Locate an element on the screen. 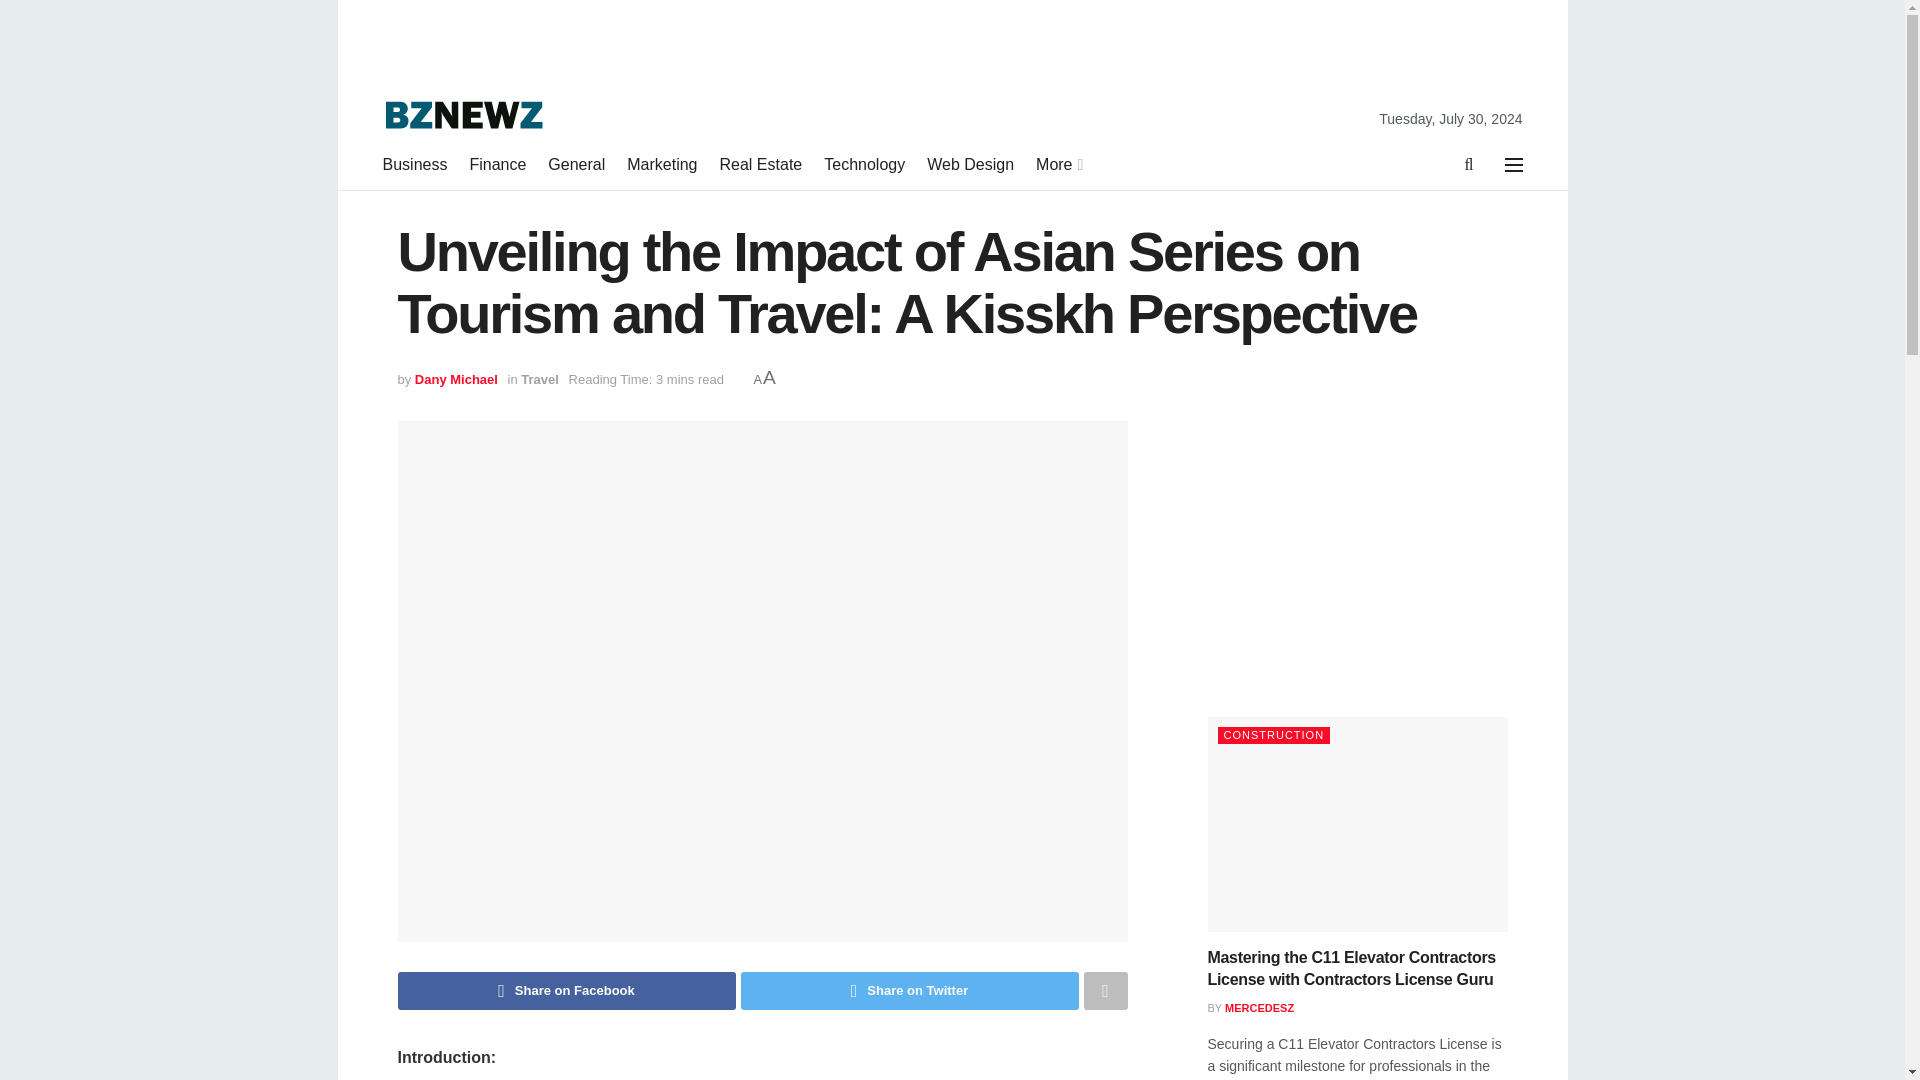 The image size is (1920, 1080). Technology is located at coordinates (864, 165).